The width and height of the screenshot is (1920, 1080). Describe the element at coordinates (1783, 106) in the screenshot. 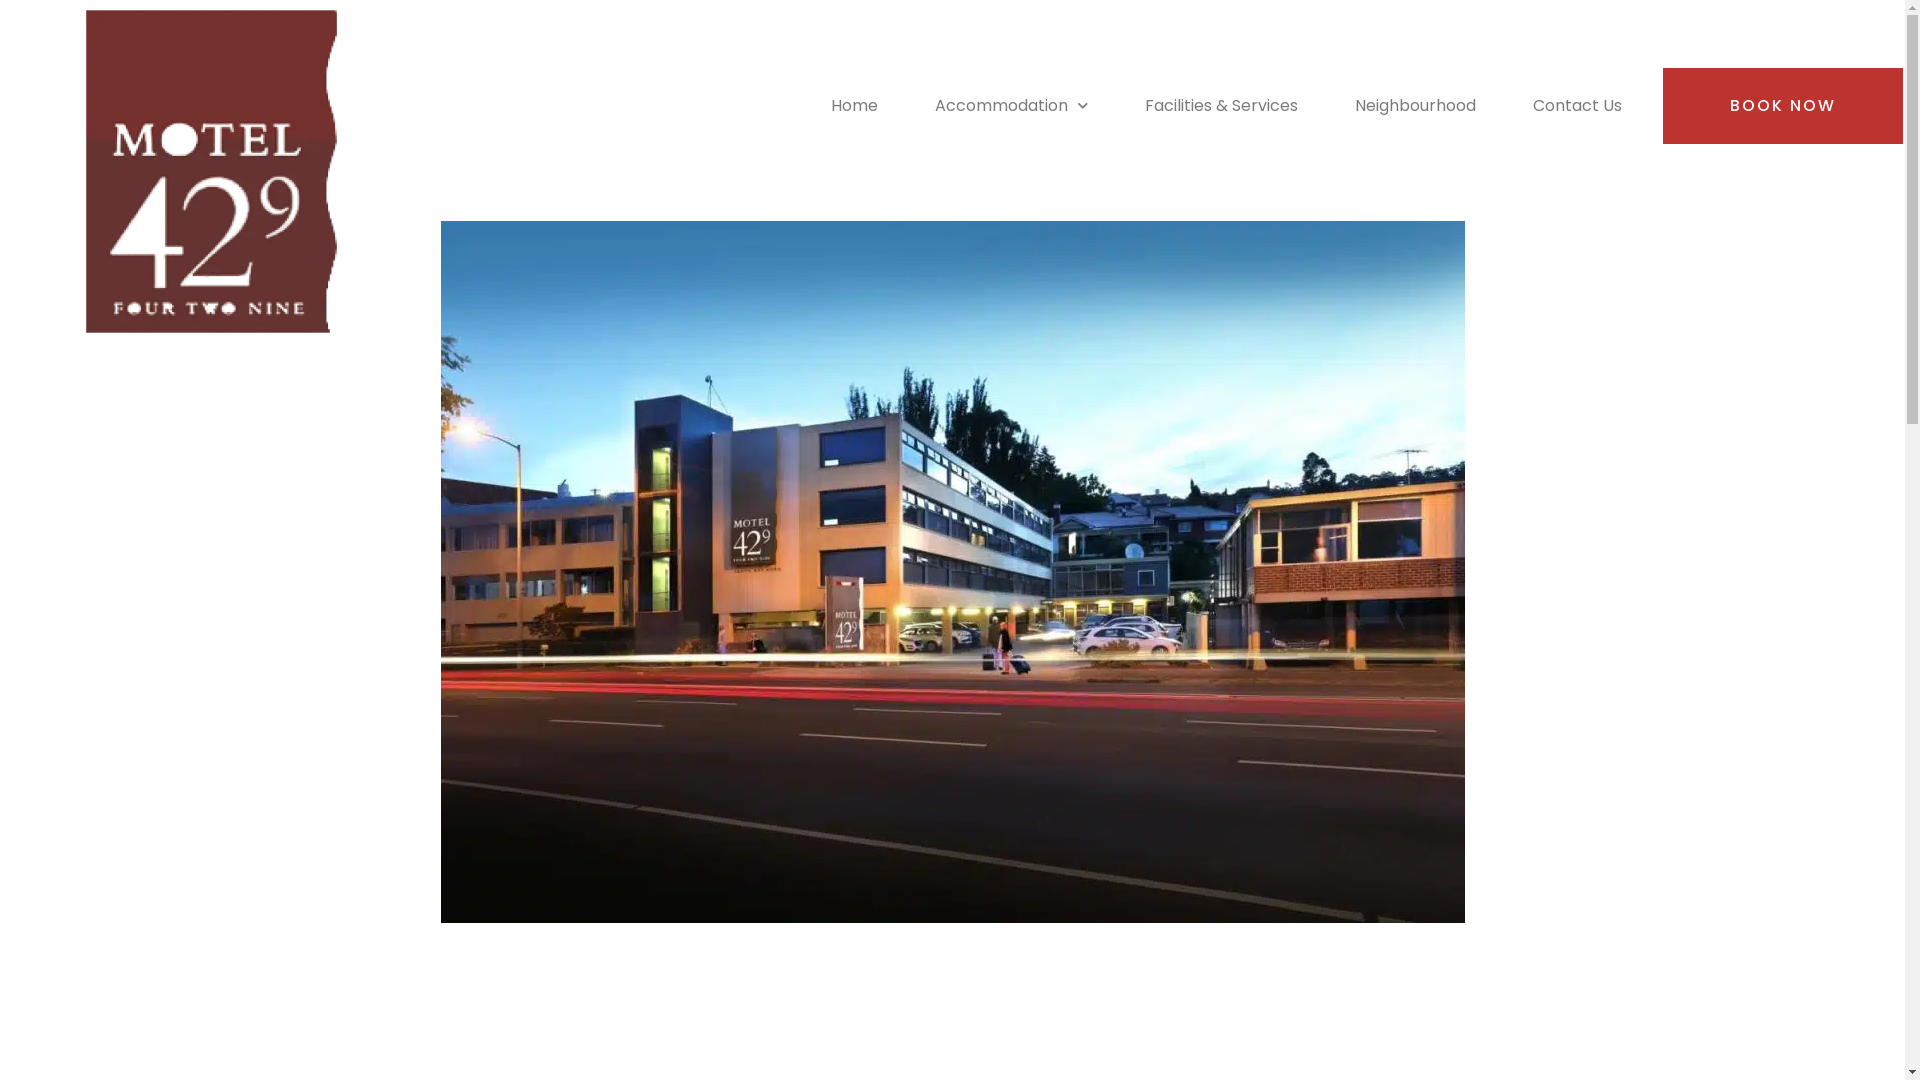

I see `BOOK NOW` at that location.